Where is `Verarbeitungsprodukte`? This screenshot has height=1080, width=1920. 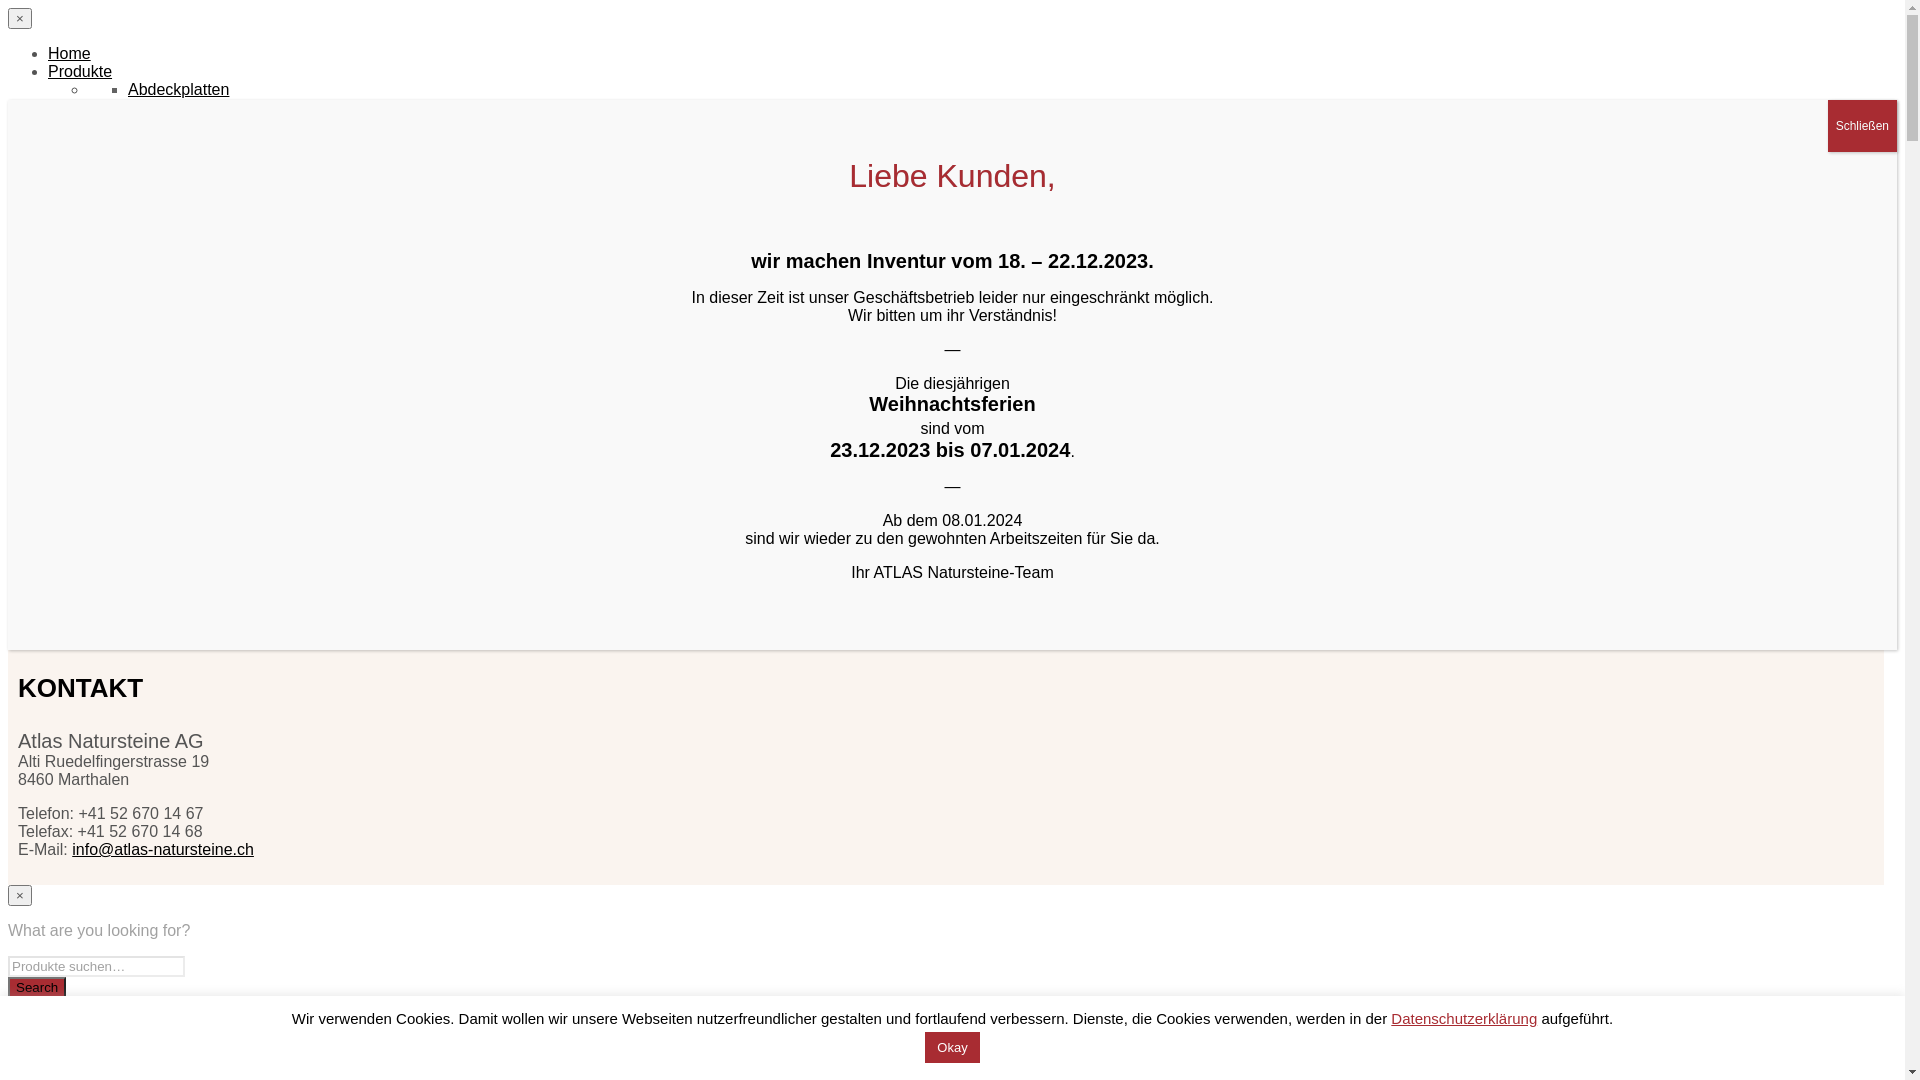 Verarbeitungsprodukte is located at coordinates (208, 378).